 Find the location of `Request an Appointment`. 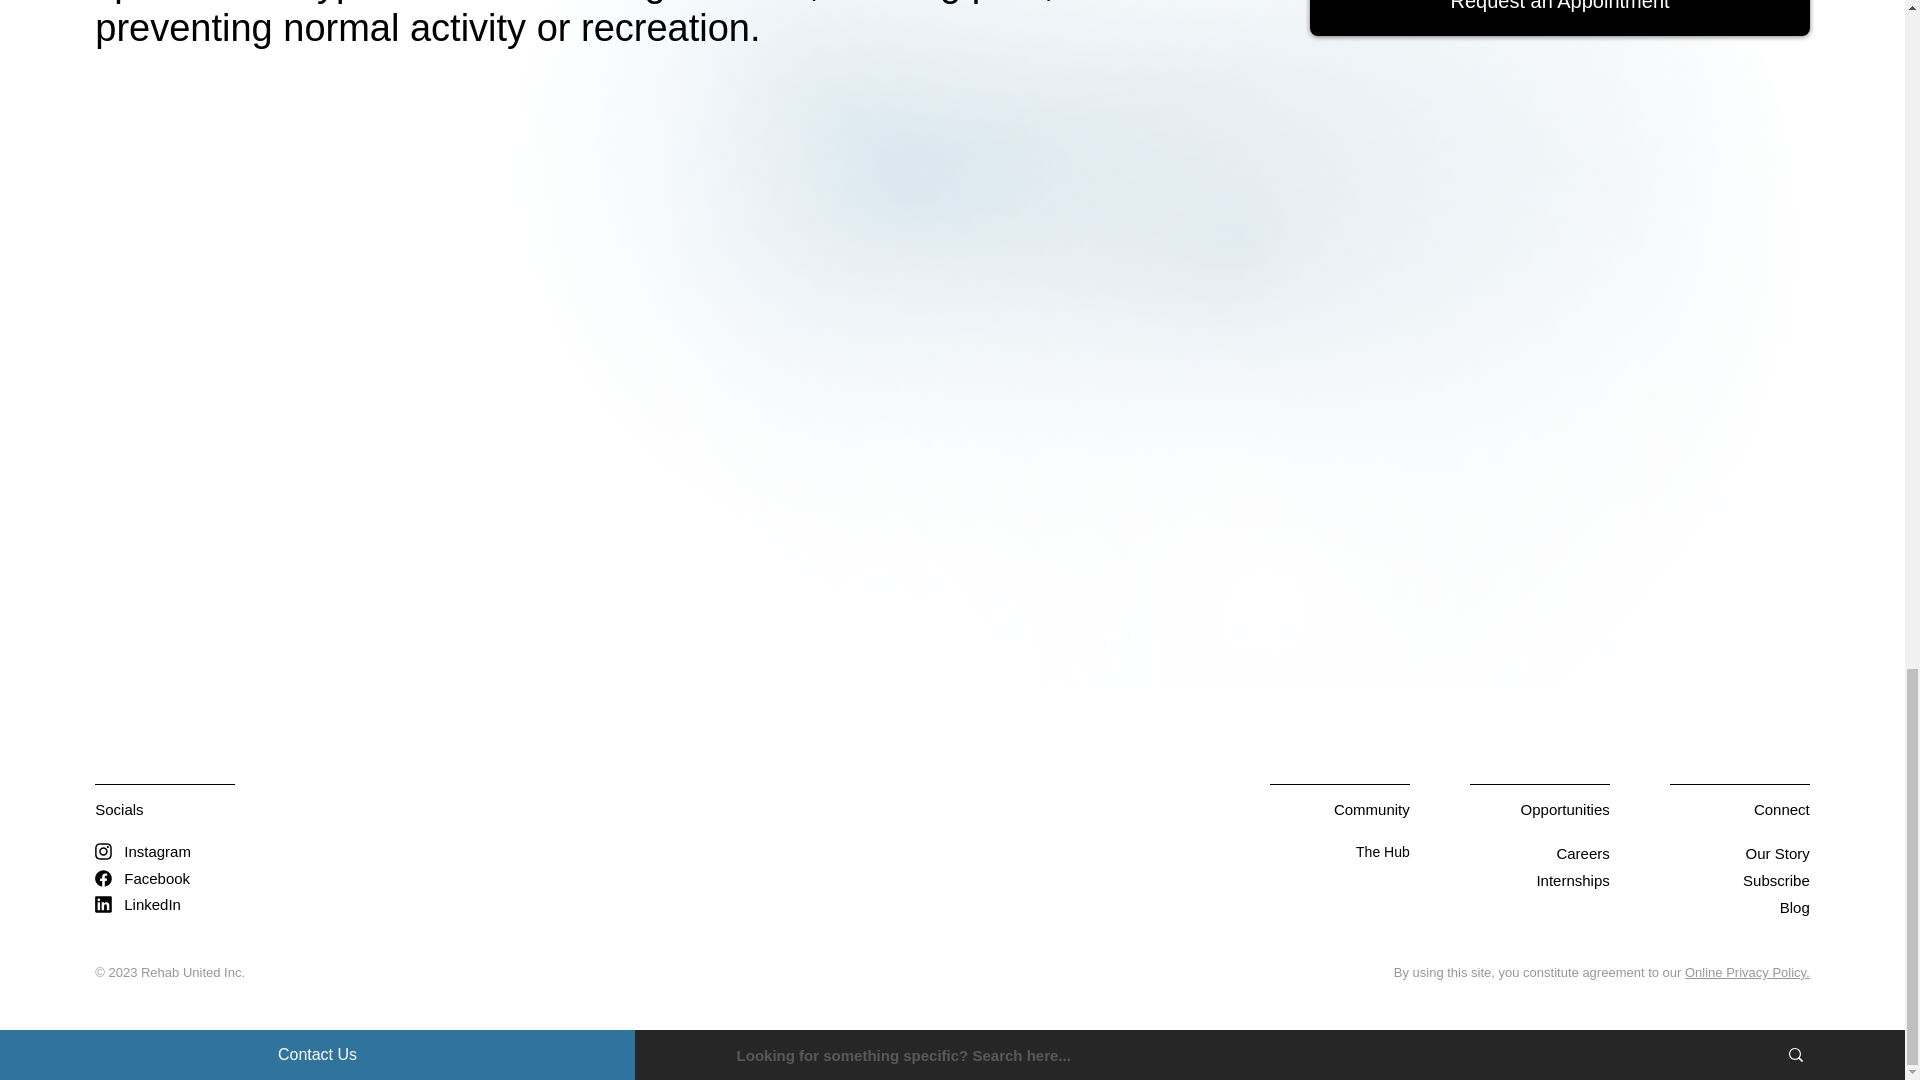

Request an Appointment is located at coordinates (1558, 18).